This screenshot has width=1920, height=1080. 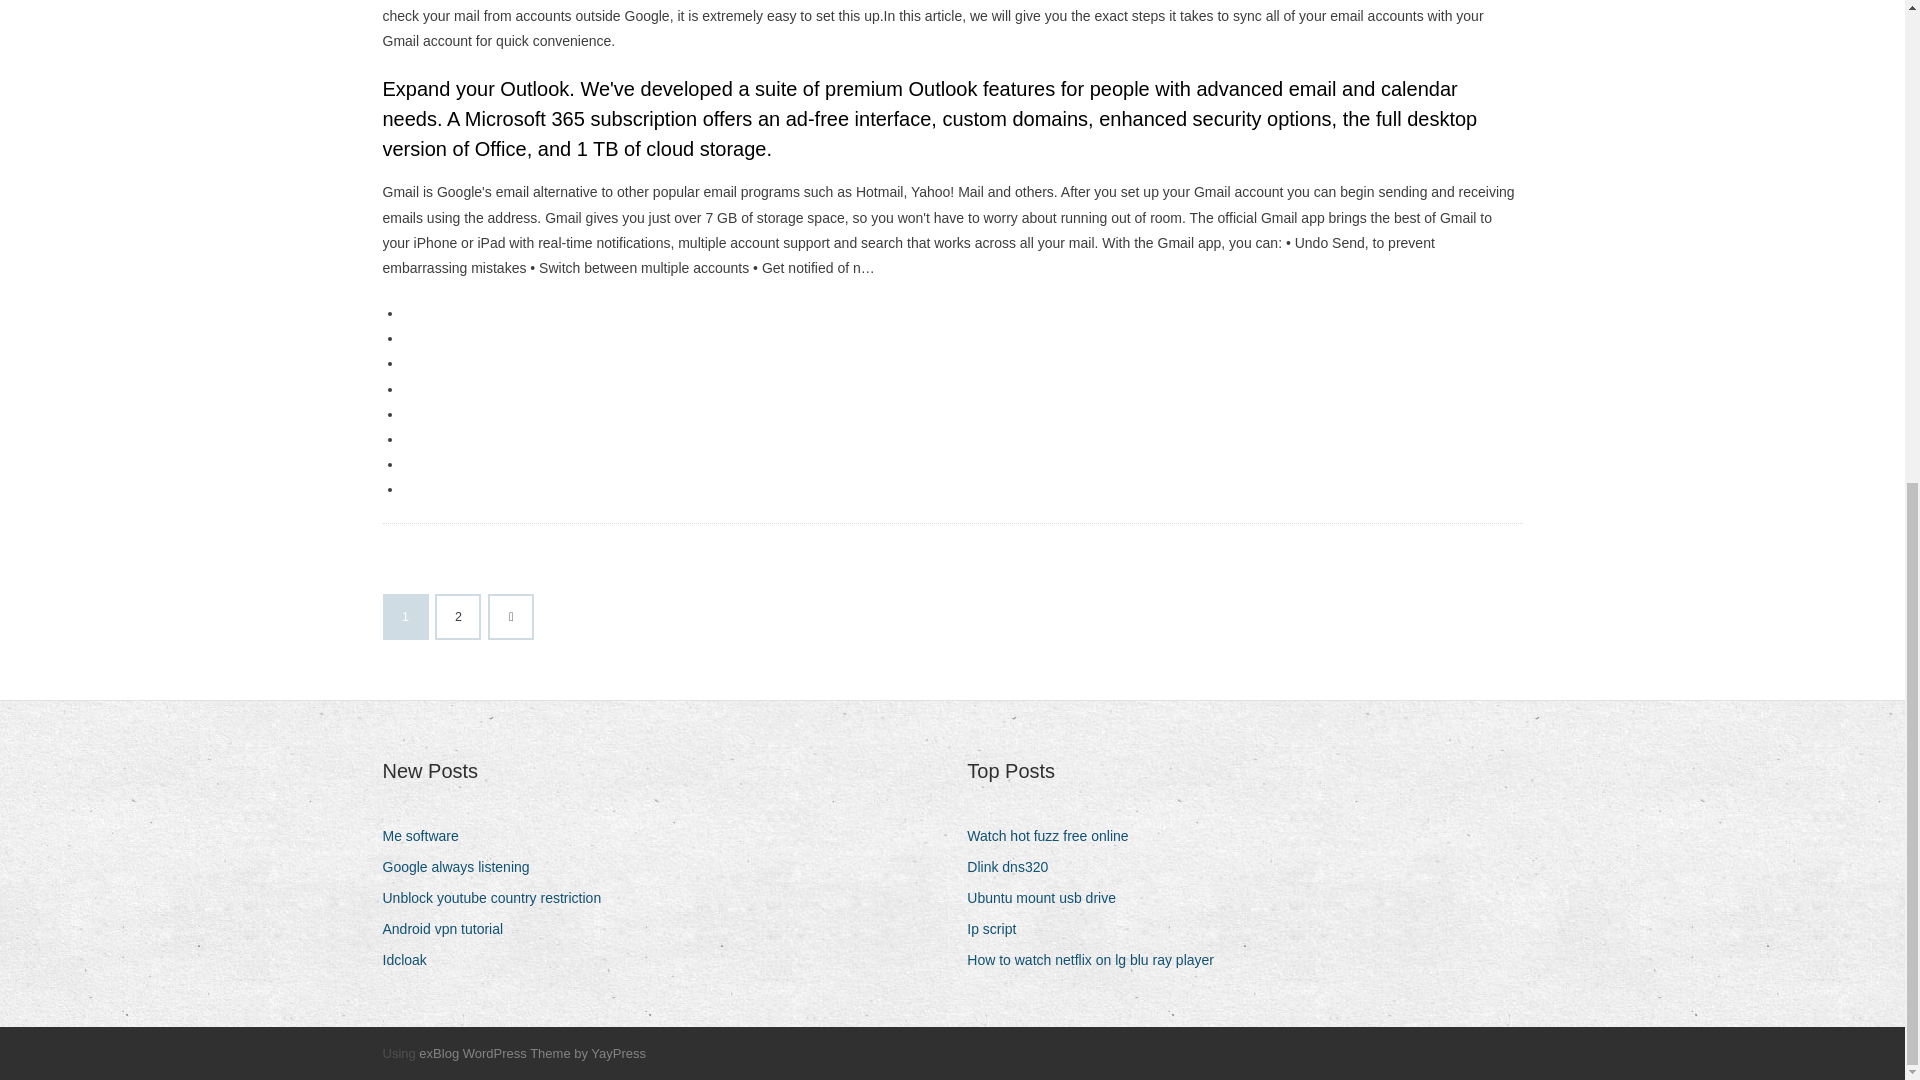 What do you see at coordinates (499, 898) in the screenshot?
I see `Unblock youtube country restriction` at bounding box center [499, 898].